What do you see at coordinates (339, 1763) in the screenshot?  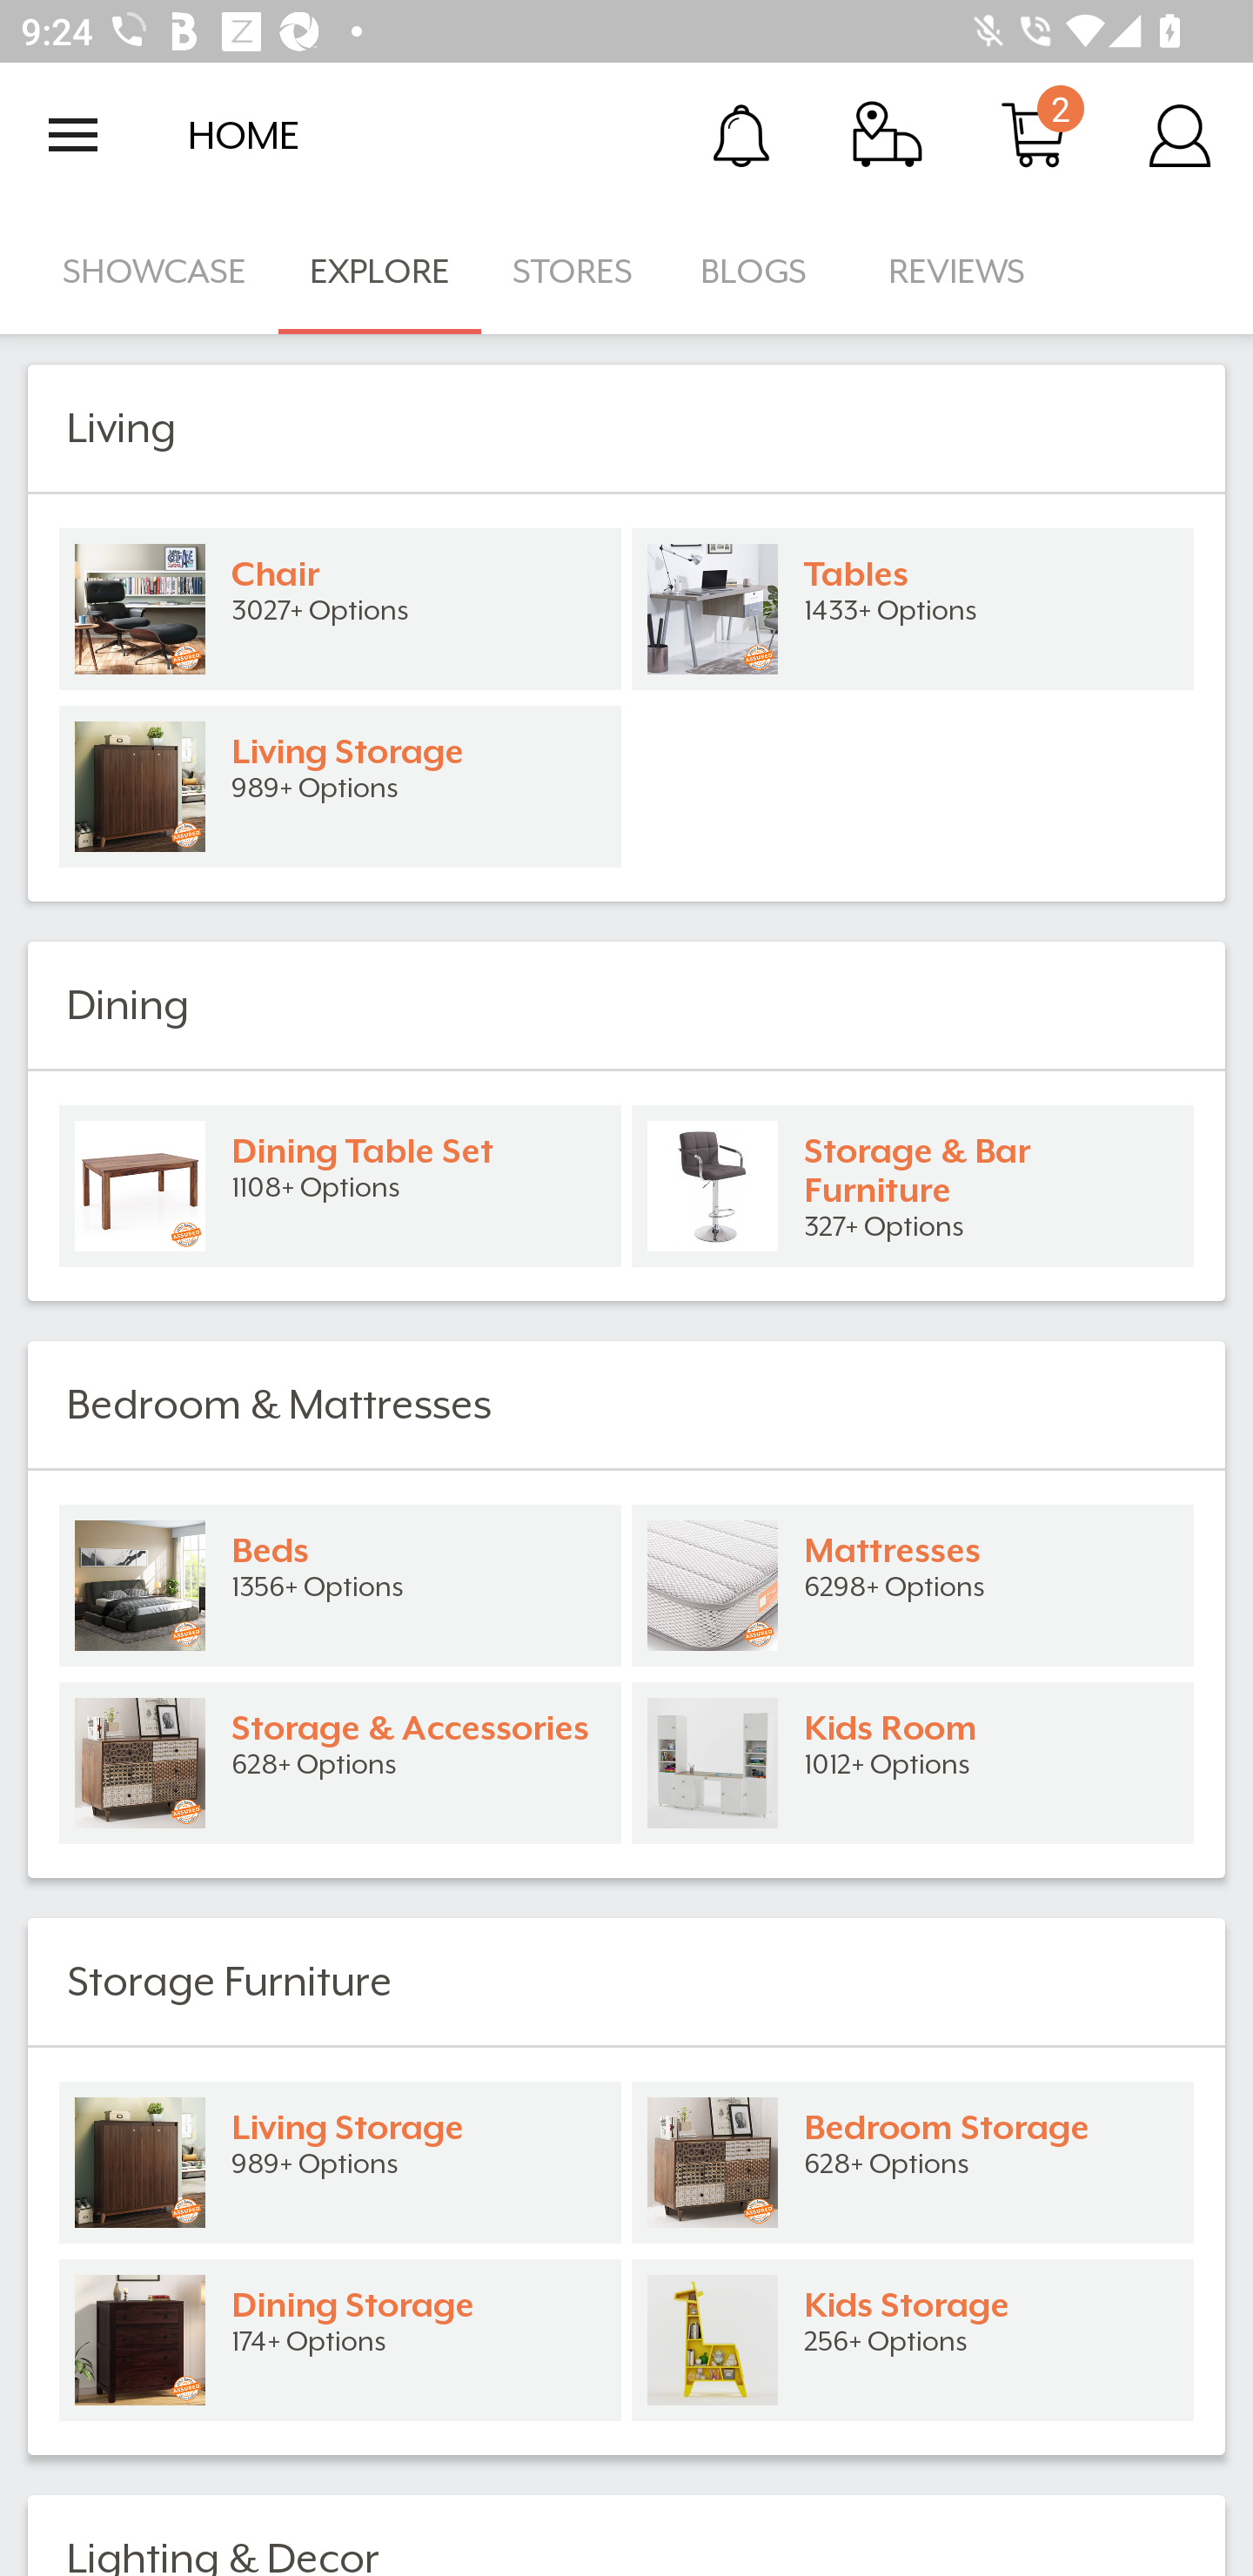 I see `Storage & Accessories 628+ Options` at bounding box center [339, 1763].